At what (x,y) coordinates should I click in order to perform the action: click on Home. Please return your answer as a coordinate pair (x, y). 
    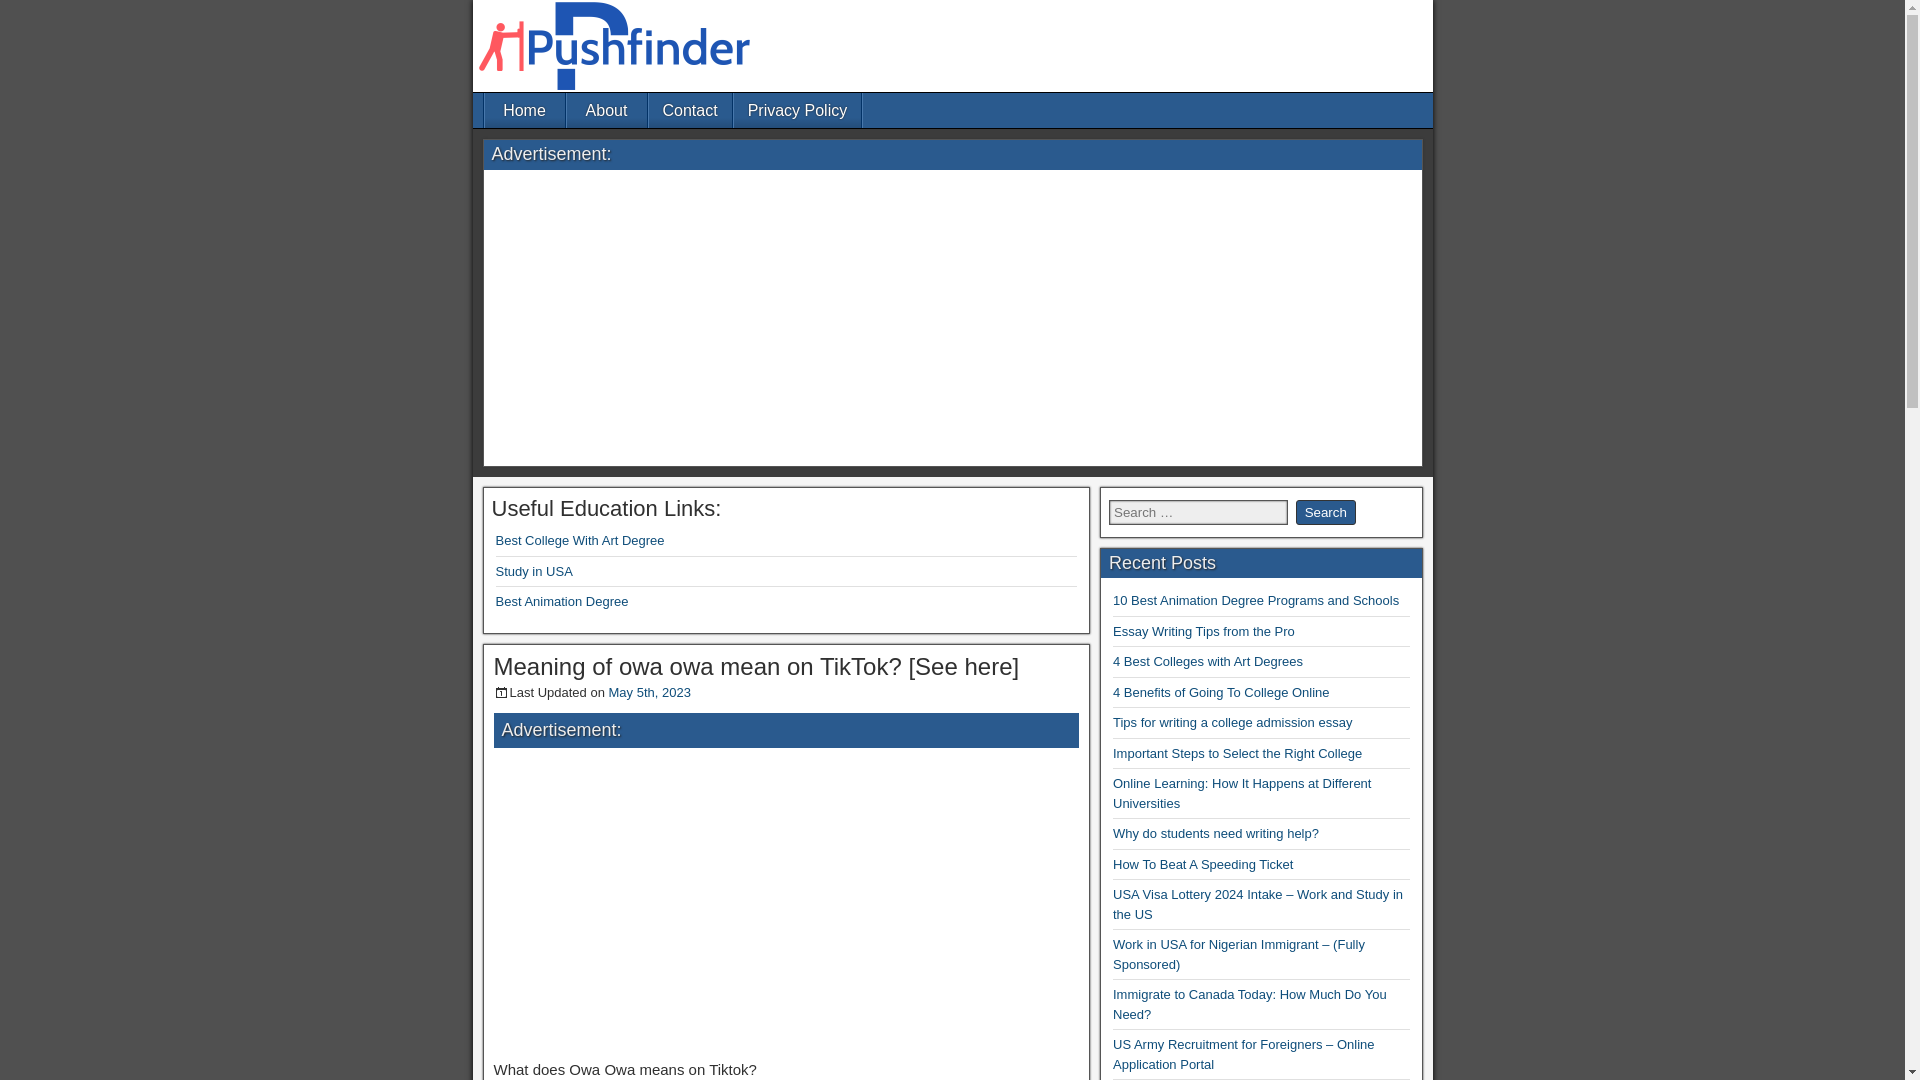
    Looking at the image, I should click on (524, 110).